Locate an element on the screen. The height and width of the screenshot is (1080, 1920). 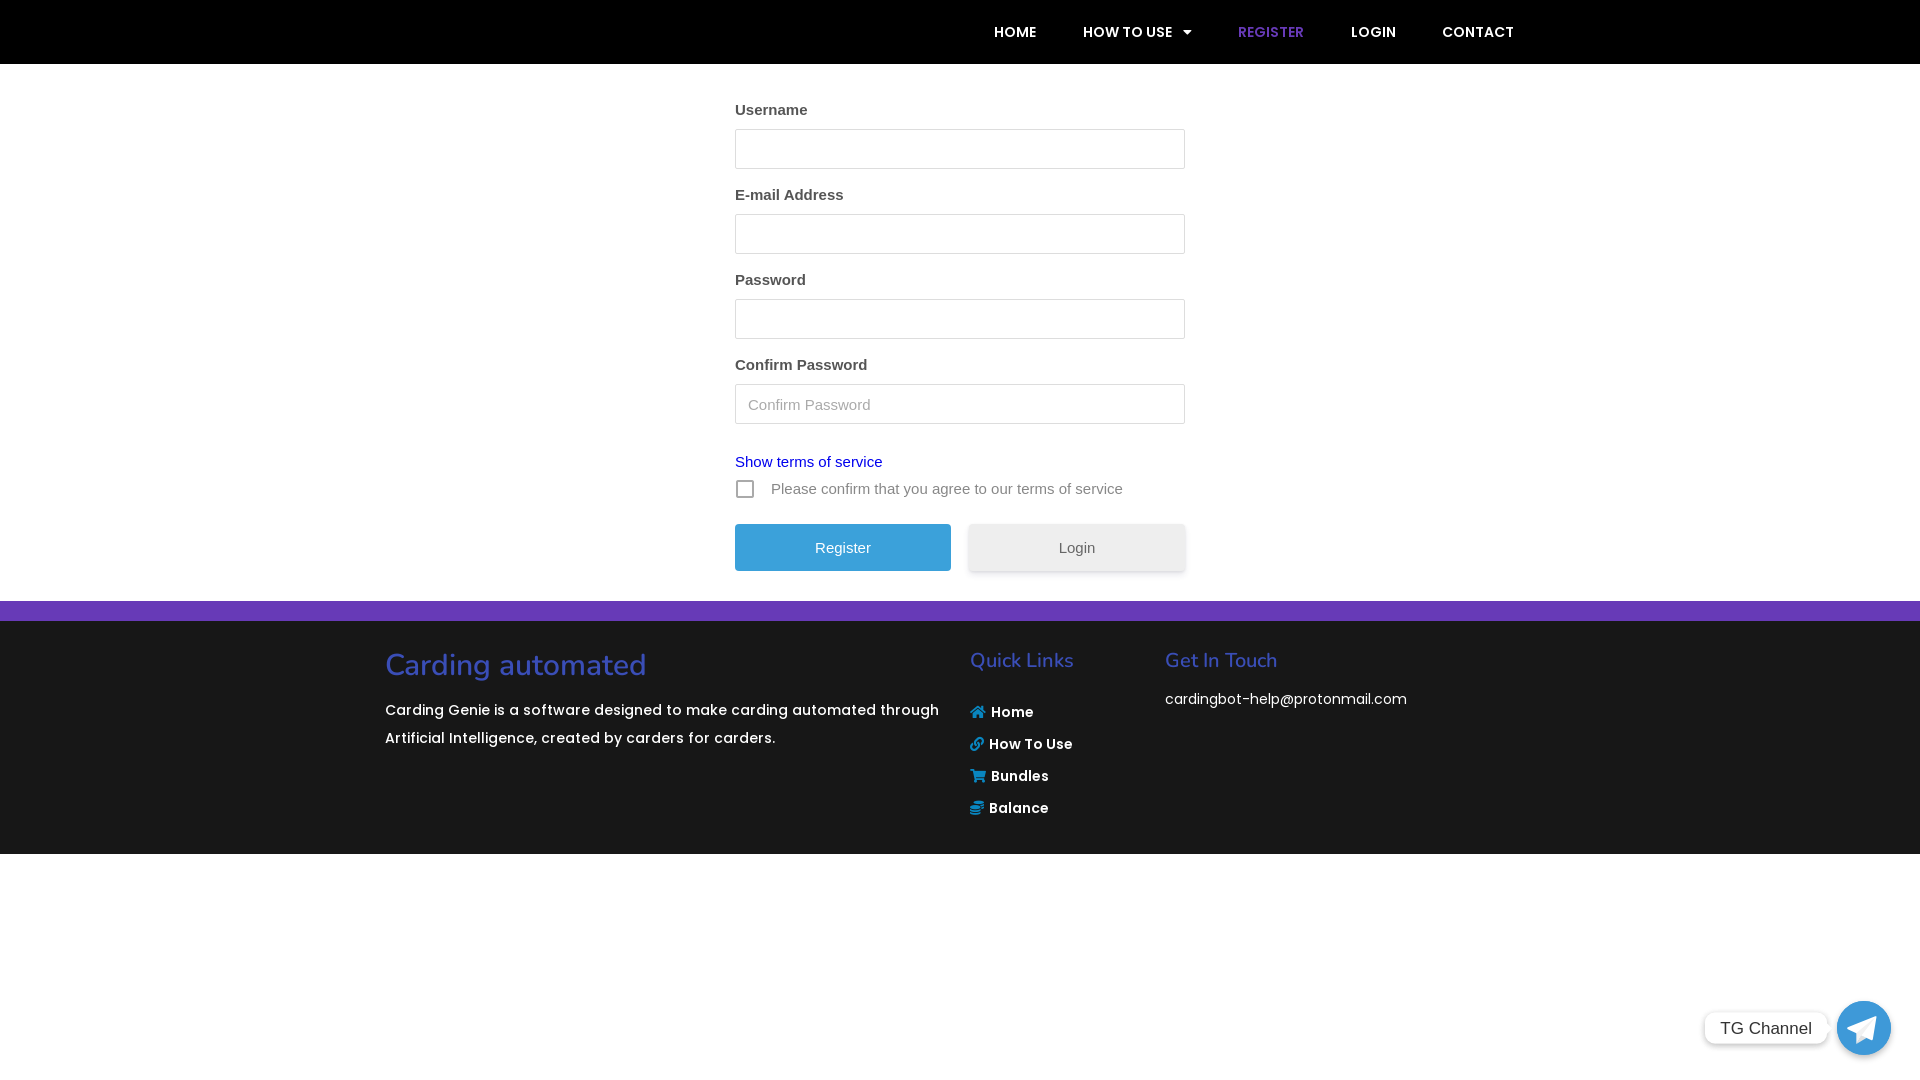
LOGIN is located at coordinates (1374, 32).